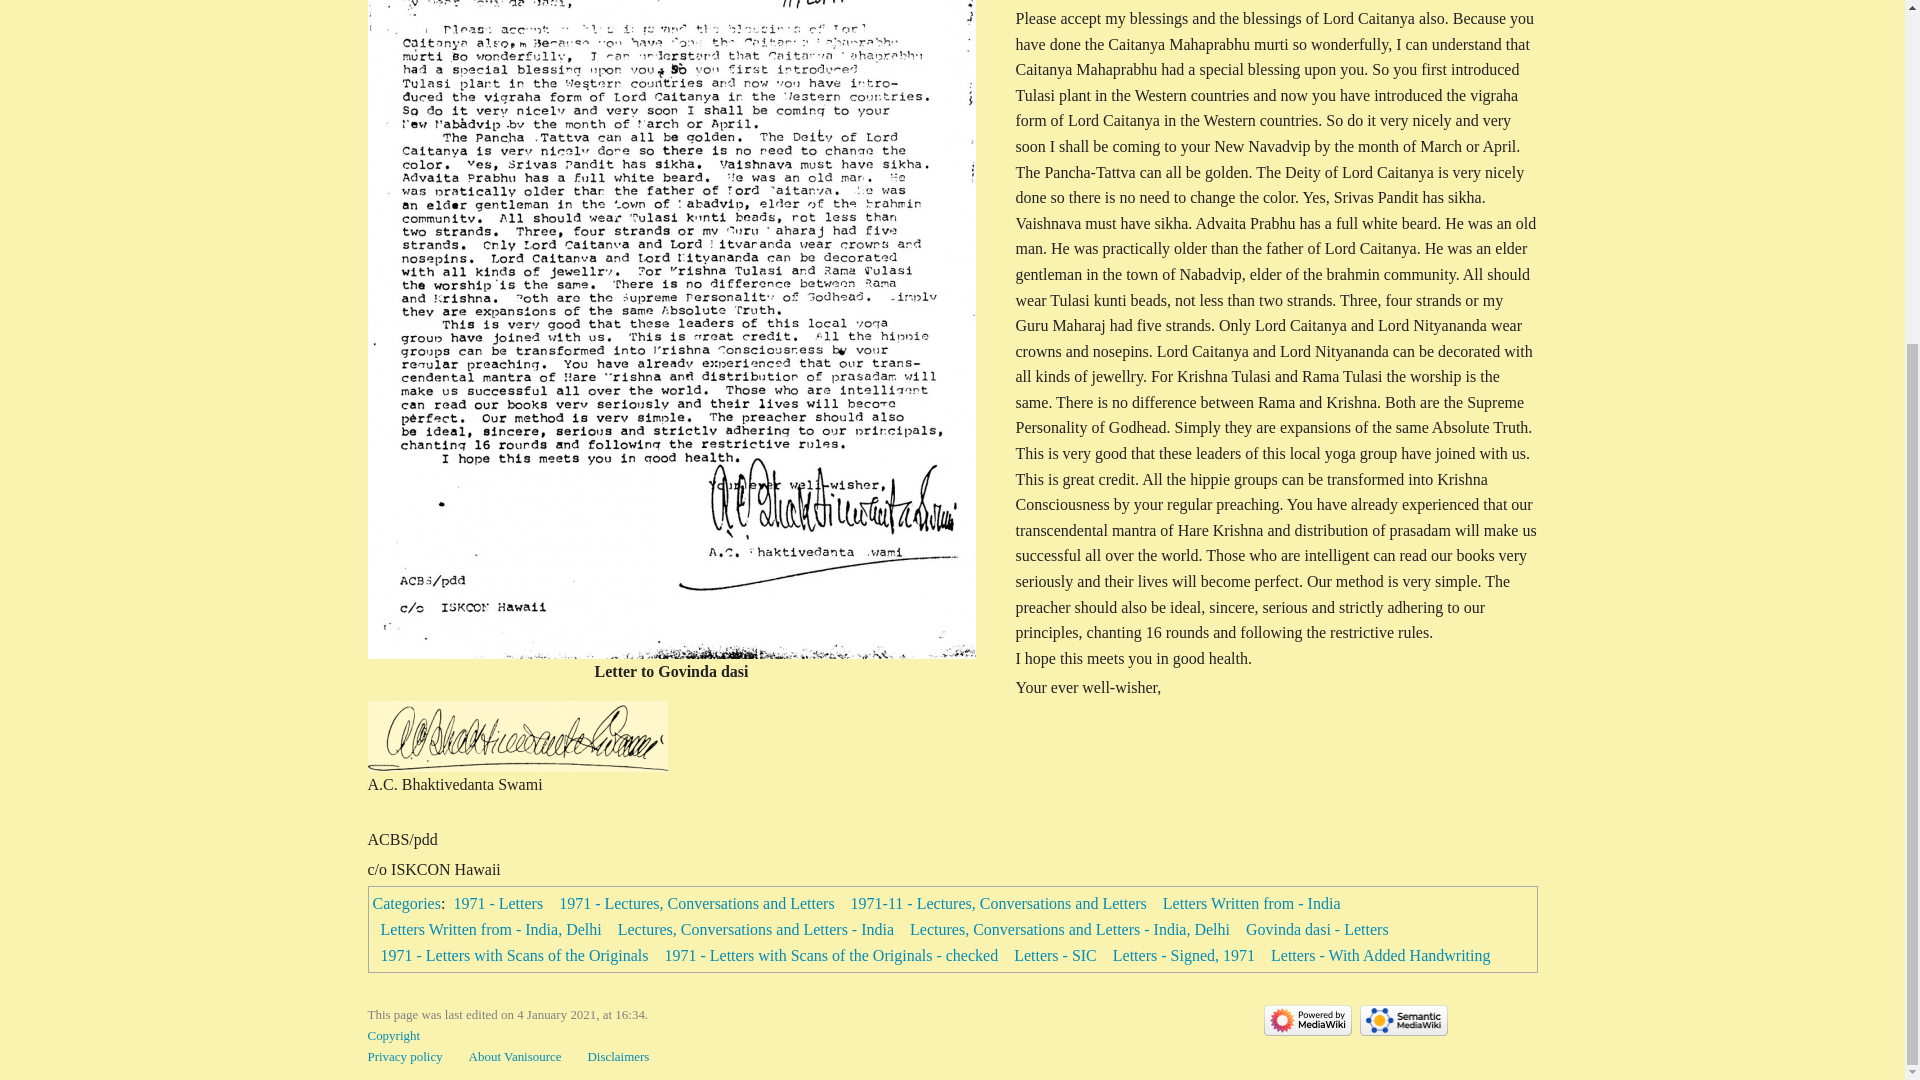 Image resolution: width=1920 pixels, height=1080 pixels. What do you see at coordinates (1252, 903) in the screenshot?
I see `Category:Letters Written from - India` at bounding box center [1252, 903].